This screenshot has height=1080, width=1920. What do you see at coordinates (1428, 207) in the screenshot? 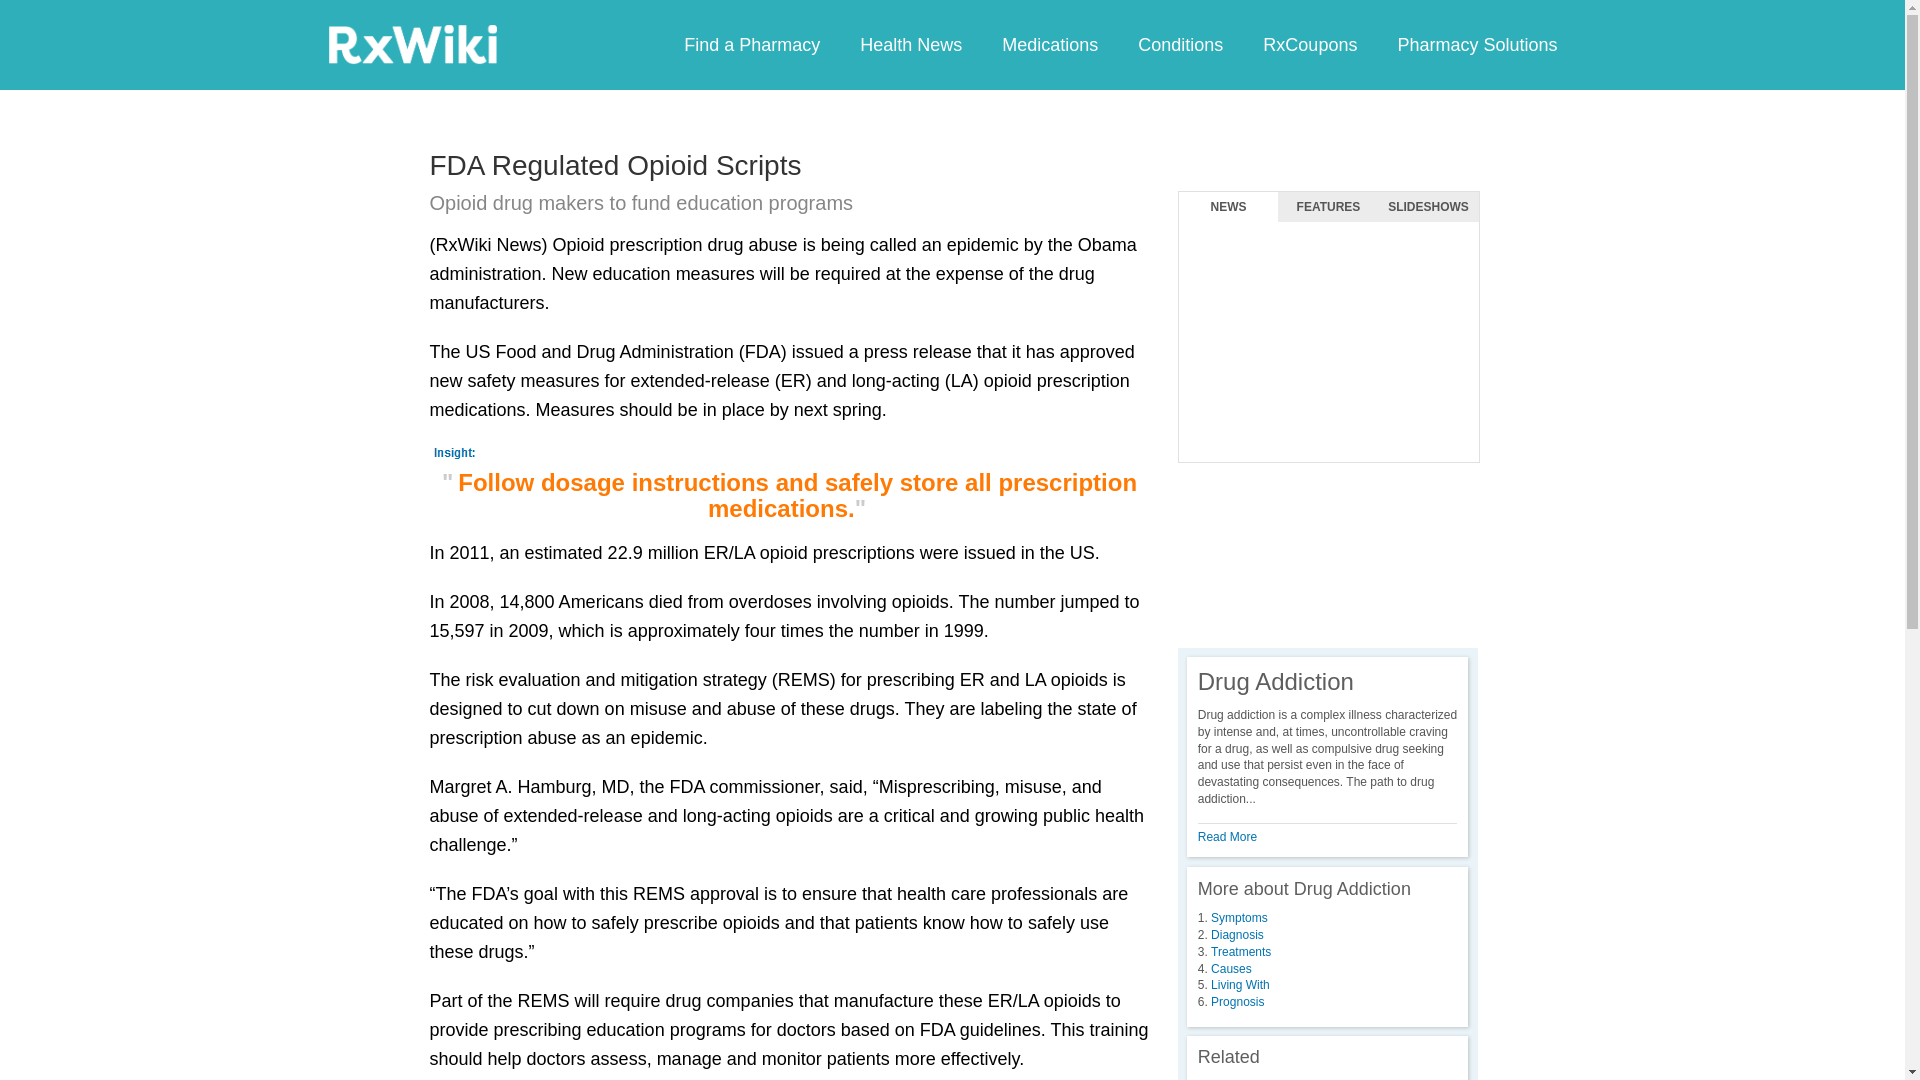
I see `SLIDESHOWS` at bounding box center [1428, 207].